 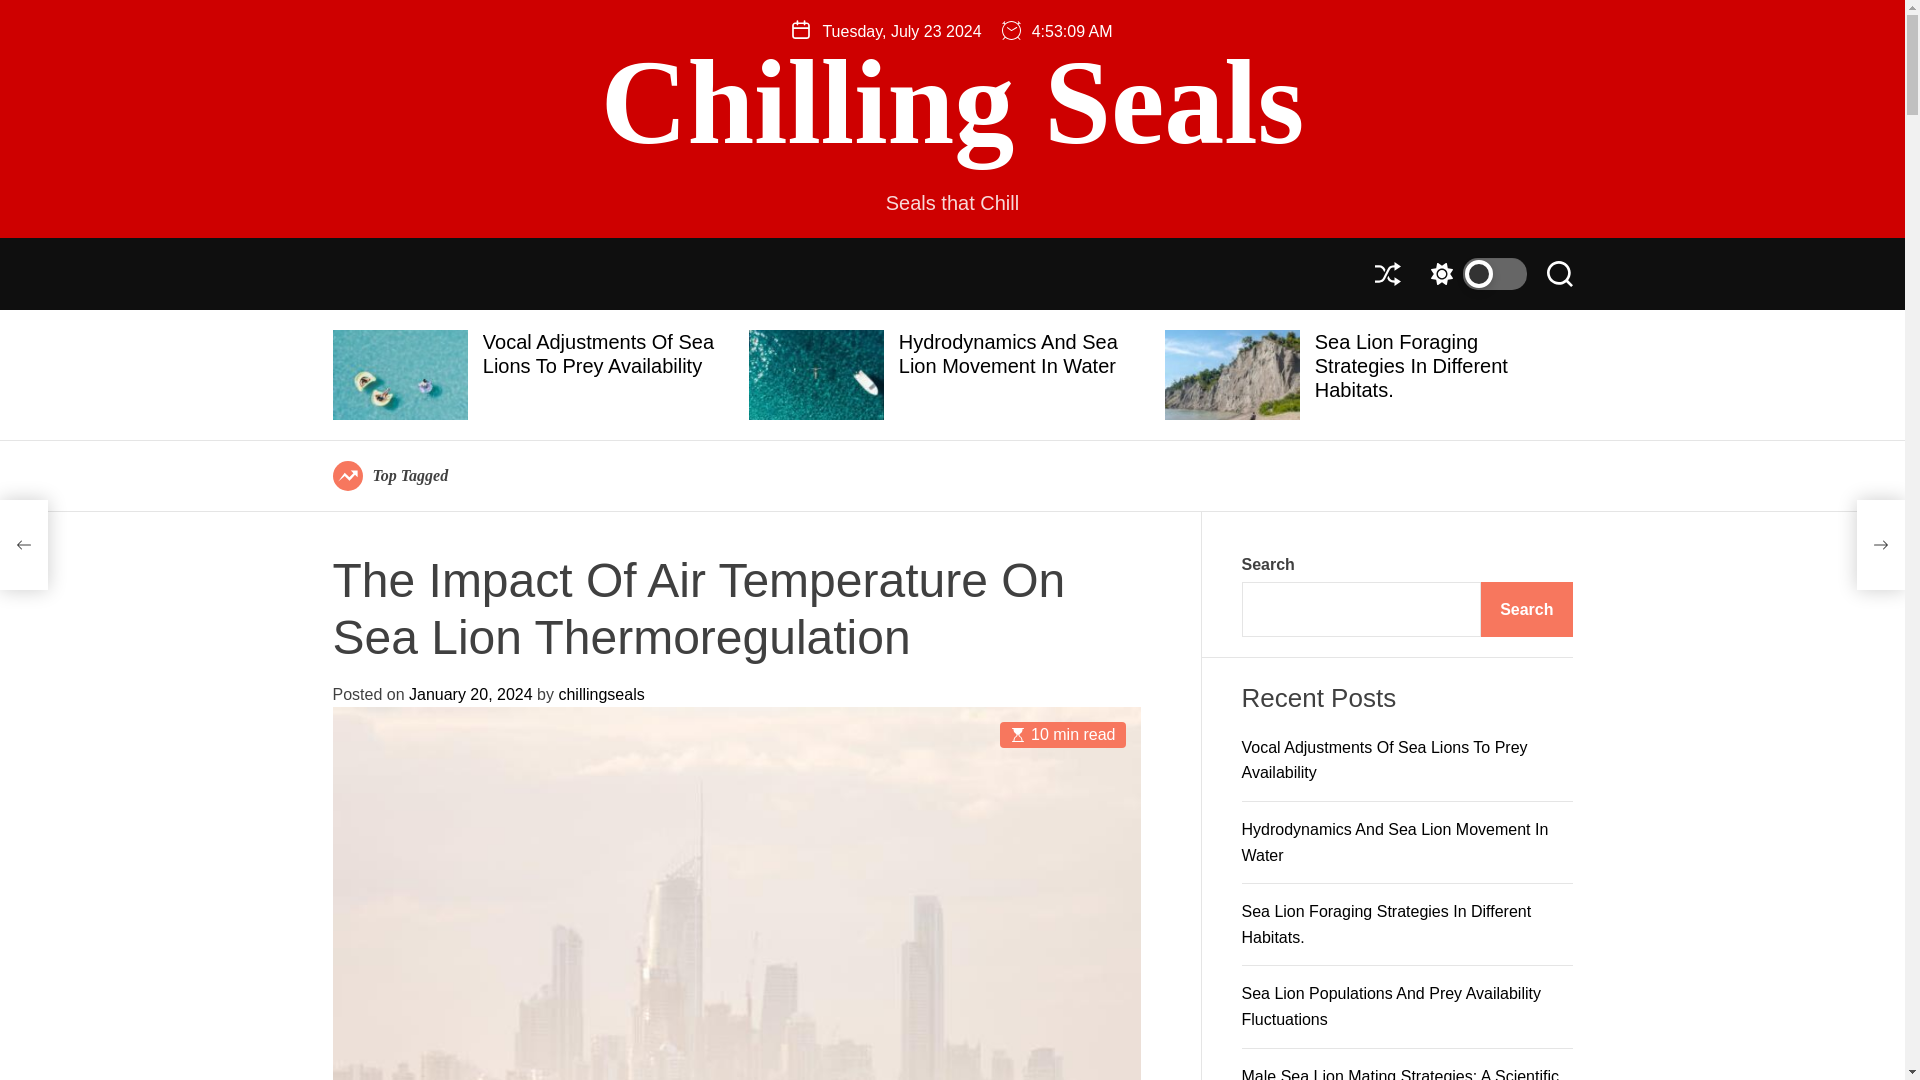 What do you see at coordinates (1386, 274) in the screenshot?
I see `Shuffle` at bounding box center [1386, 274].